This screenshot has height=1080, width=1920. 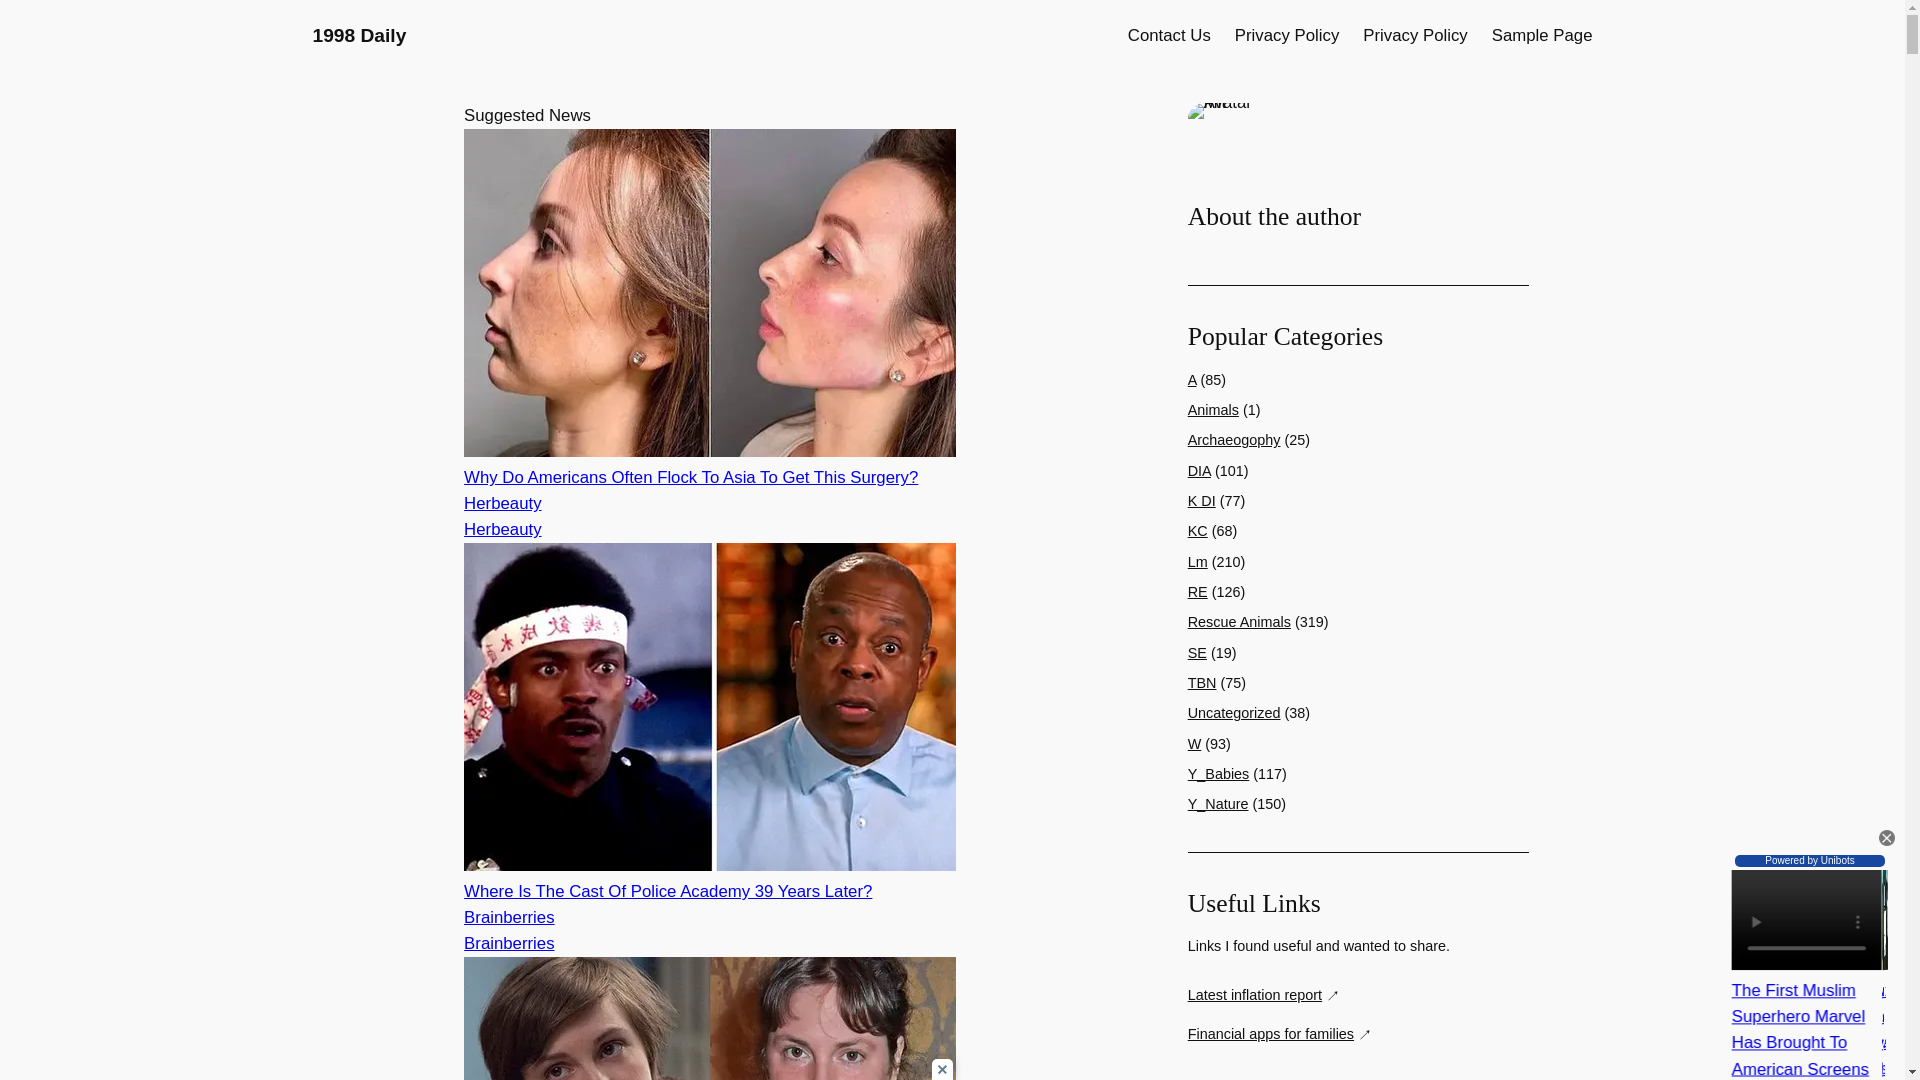 I want to click on DIA, so click(x=1200, y=471).